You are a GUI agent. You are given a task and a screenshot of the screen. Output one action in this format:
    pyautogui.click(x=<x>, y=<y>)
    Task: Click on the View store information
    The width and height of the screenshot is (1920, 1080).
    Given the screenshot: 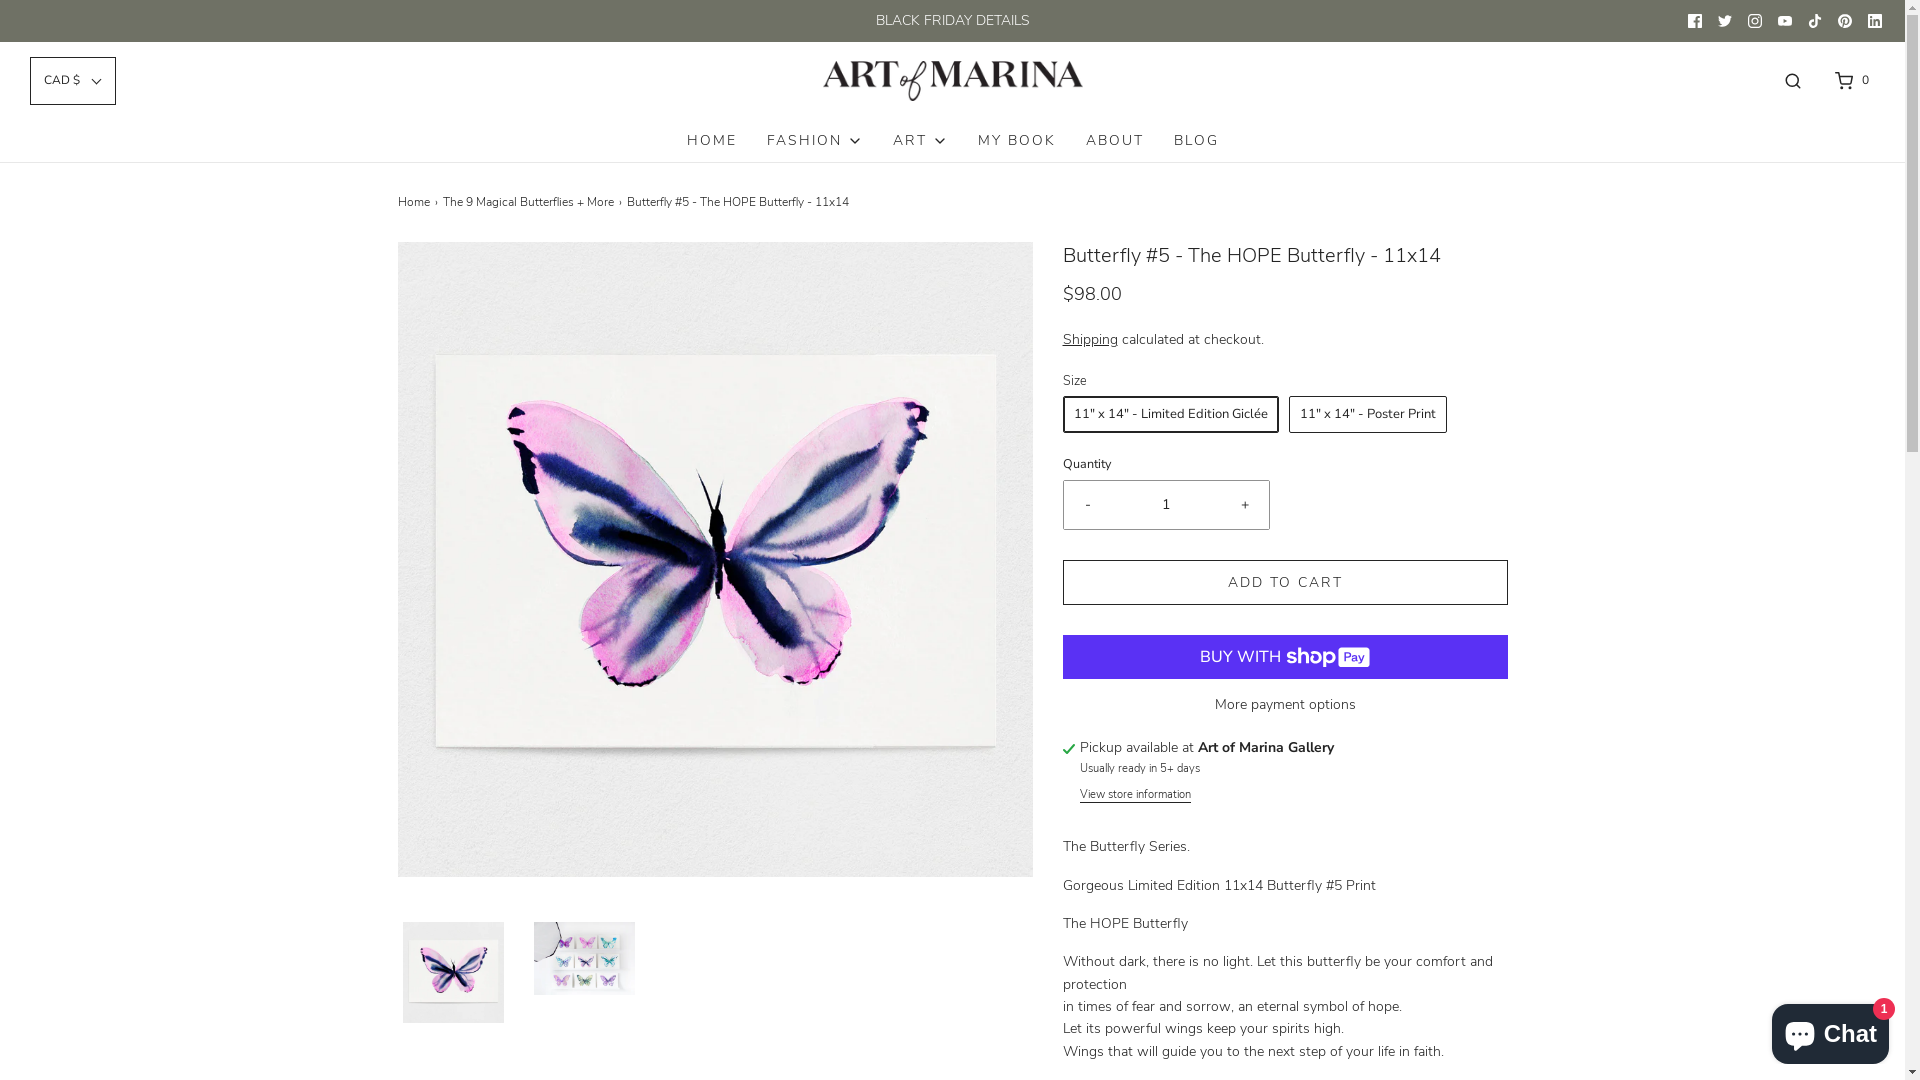 What is the action you would take?
    pyautogui.click(x=1136, y=795)
    